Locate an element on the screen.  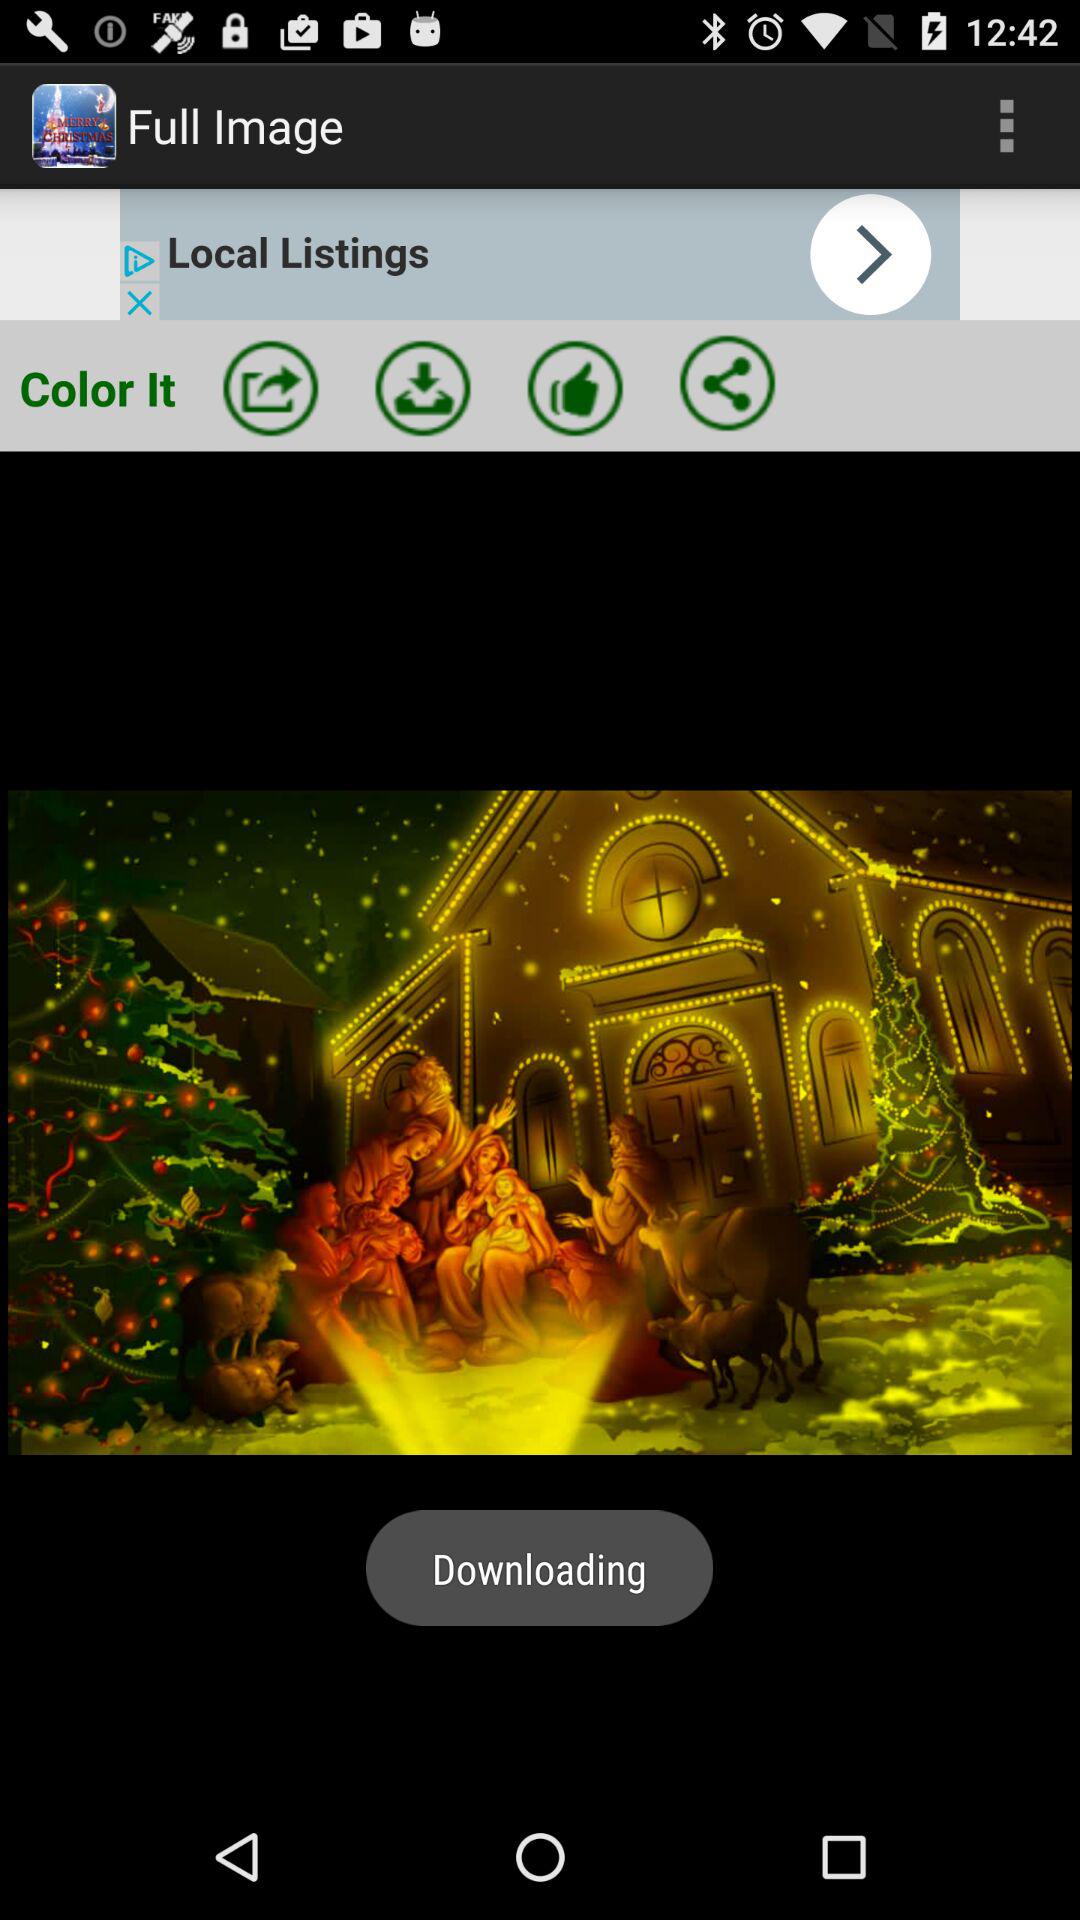
share image is located at coordinates (727, 383).